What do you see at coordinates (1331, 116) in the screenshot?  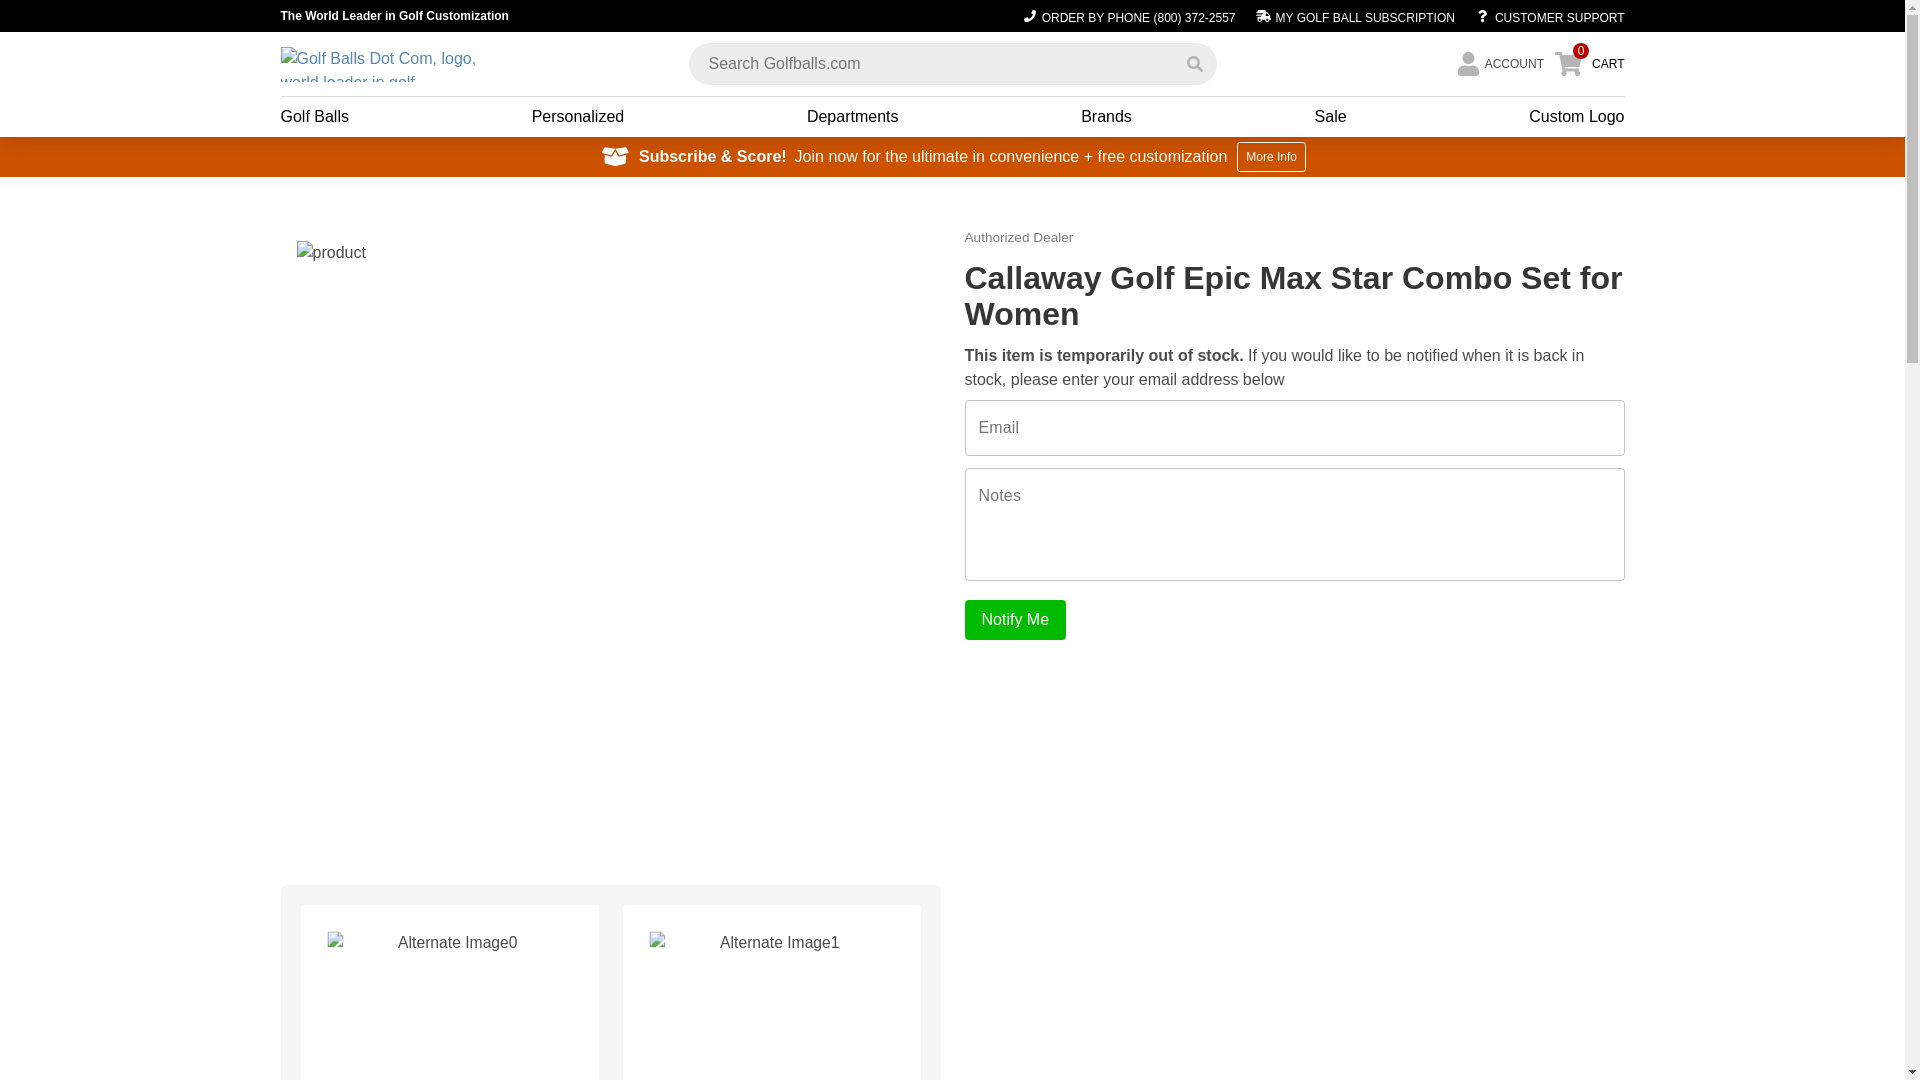 I see `Sale` at bounding box center [1331, 116].